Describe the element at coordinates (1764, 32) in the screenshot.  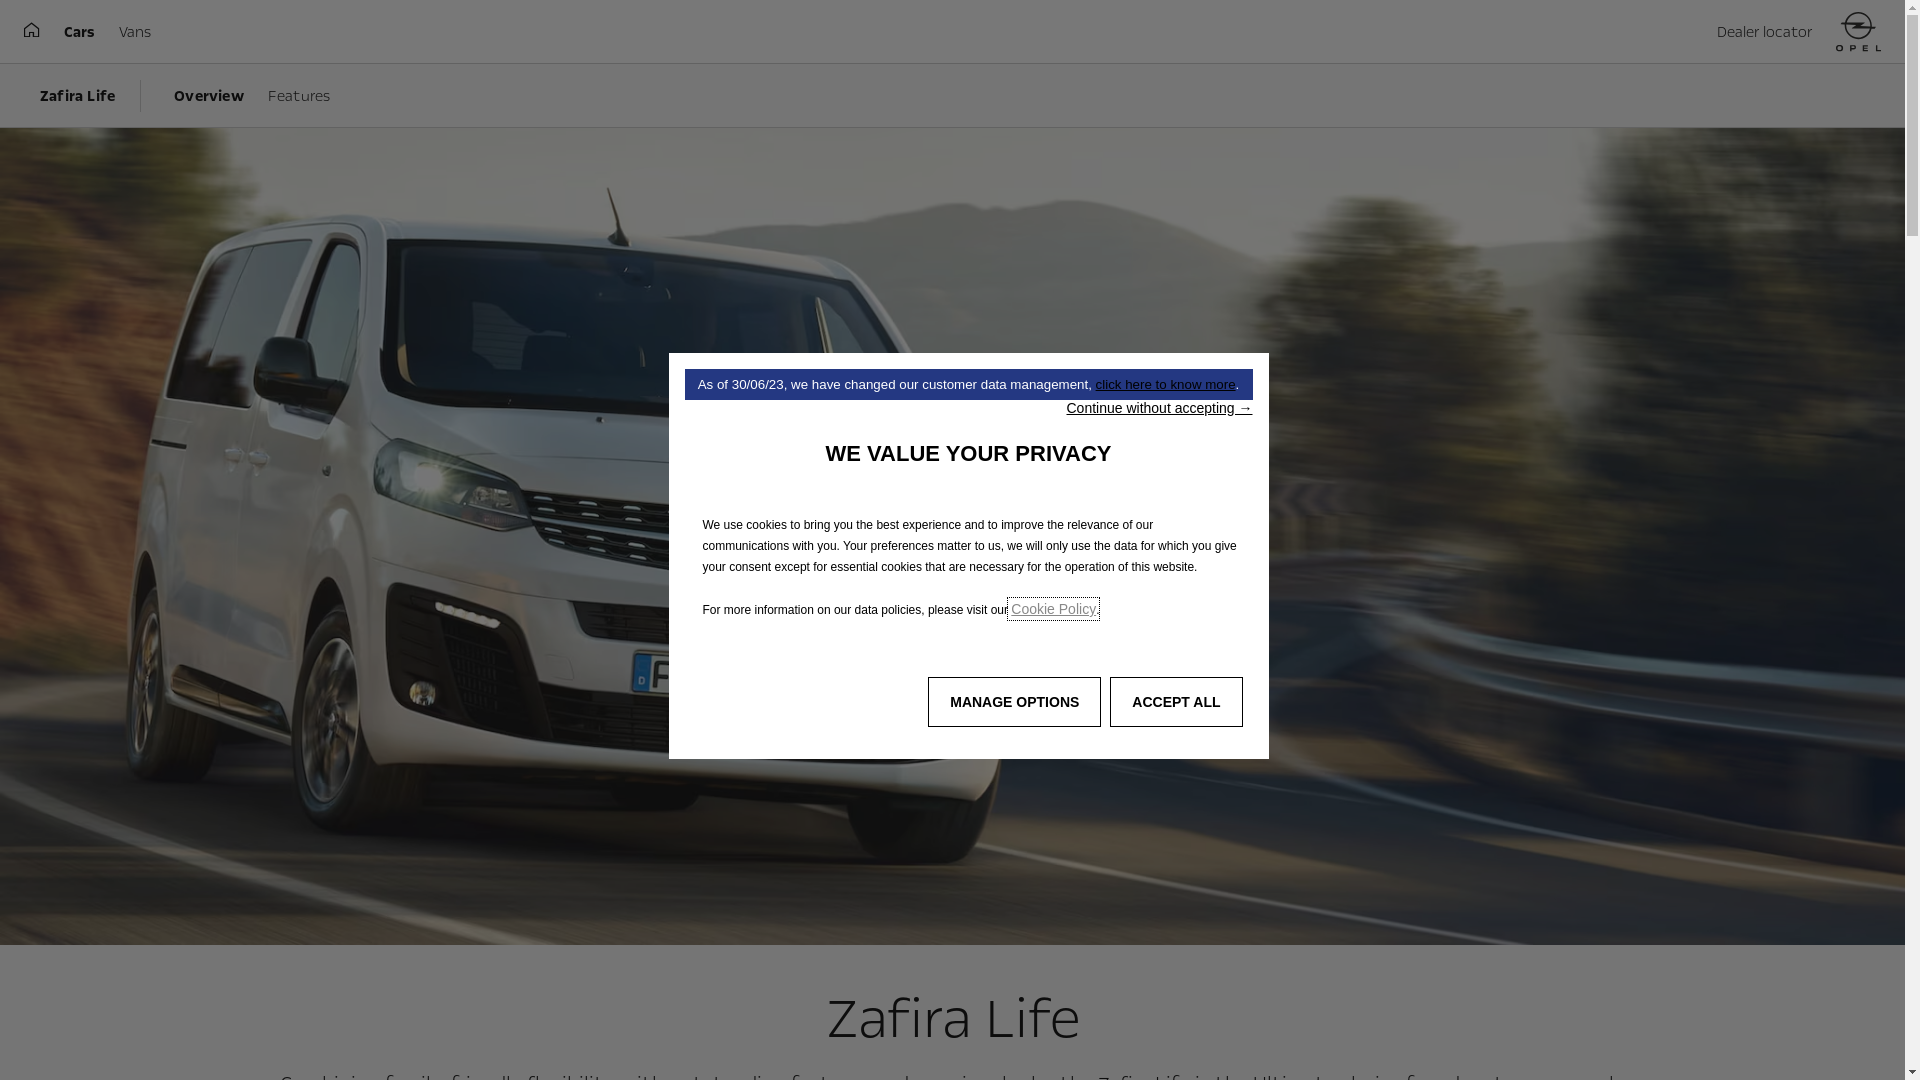
I see `Dealer locator` at that location.